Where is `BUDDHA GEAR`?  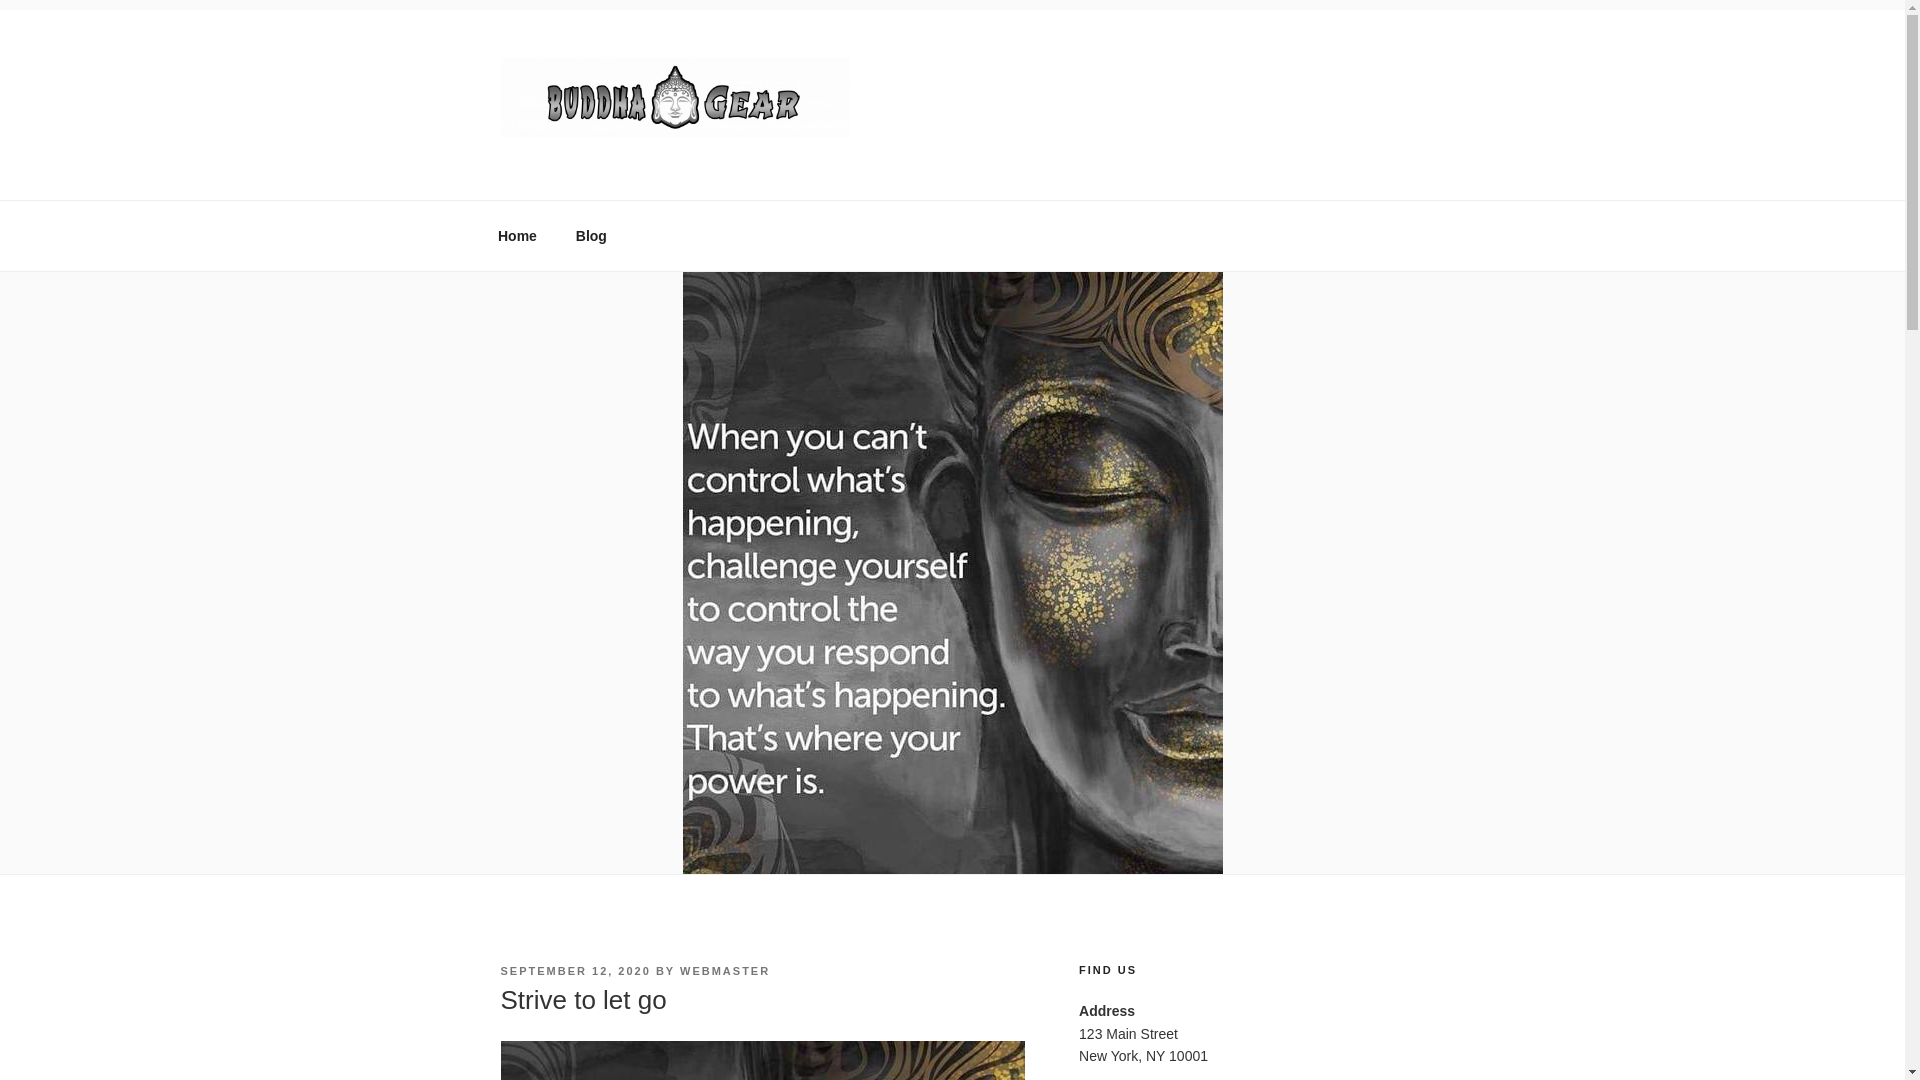 BUDDHA GEAR is located at coordinates (650, 166).